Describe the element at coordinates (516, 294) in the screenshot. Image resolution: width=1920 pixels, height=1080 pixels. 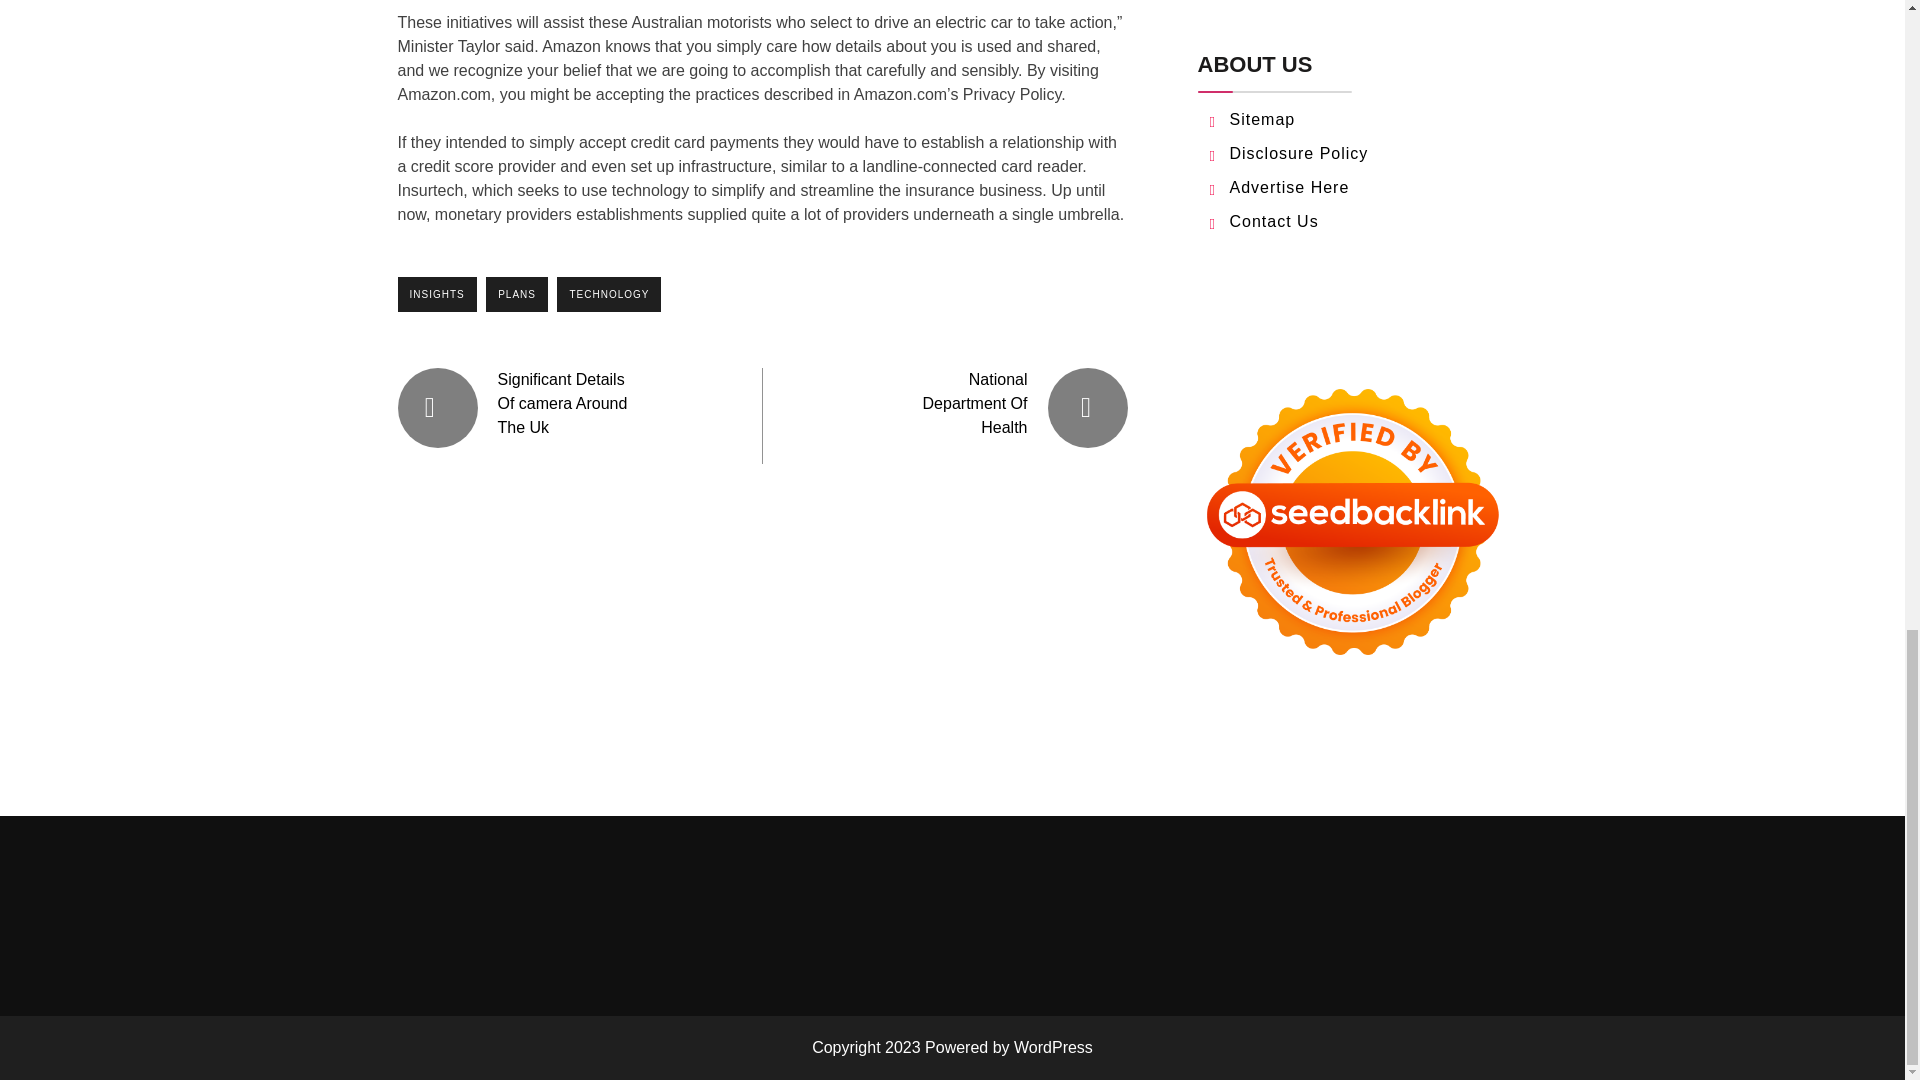
I see `PLANS` at that location.